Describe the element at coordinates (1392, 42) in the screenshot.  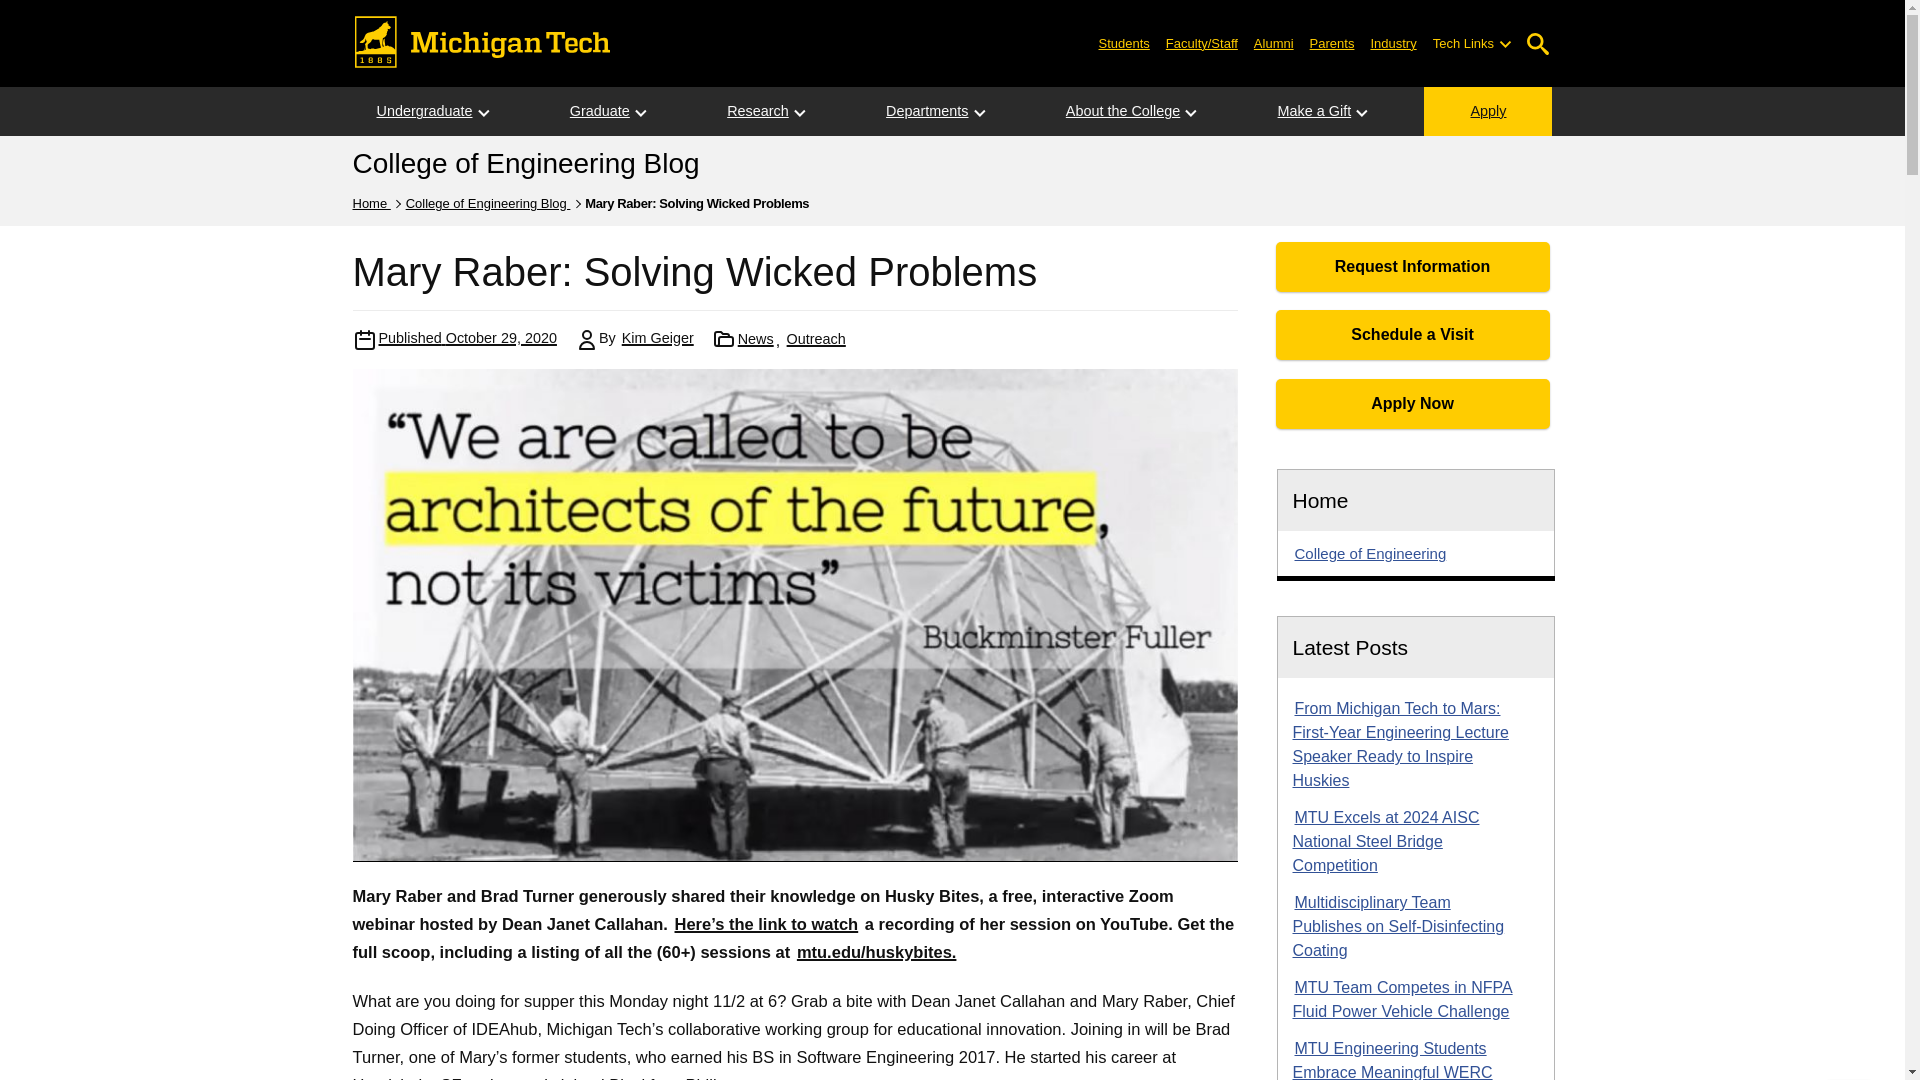
I see `Industry` at that location.